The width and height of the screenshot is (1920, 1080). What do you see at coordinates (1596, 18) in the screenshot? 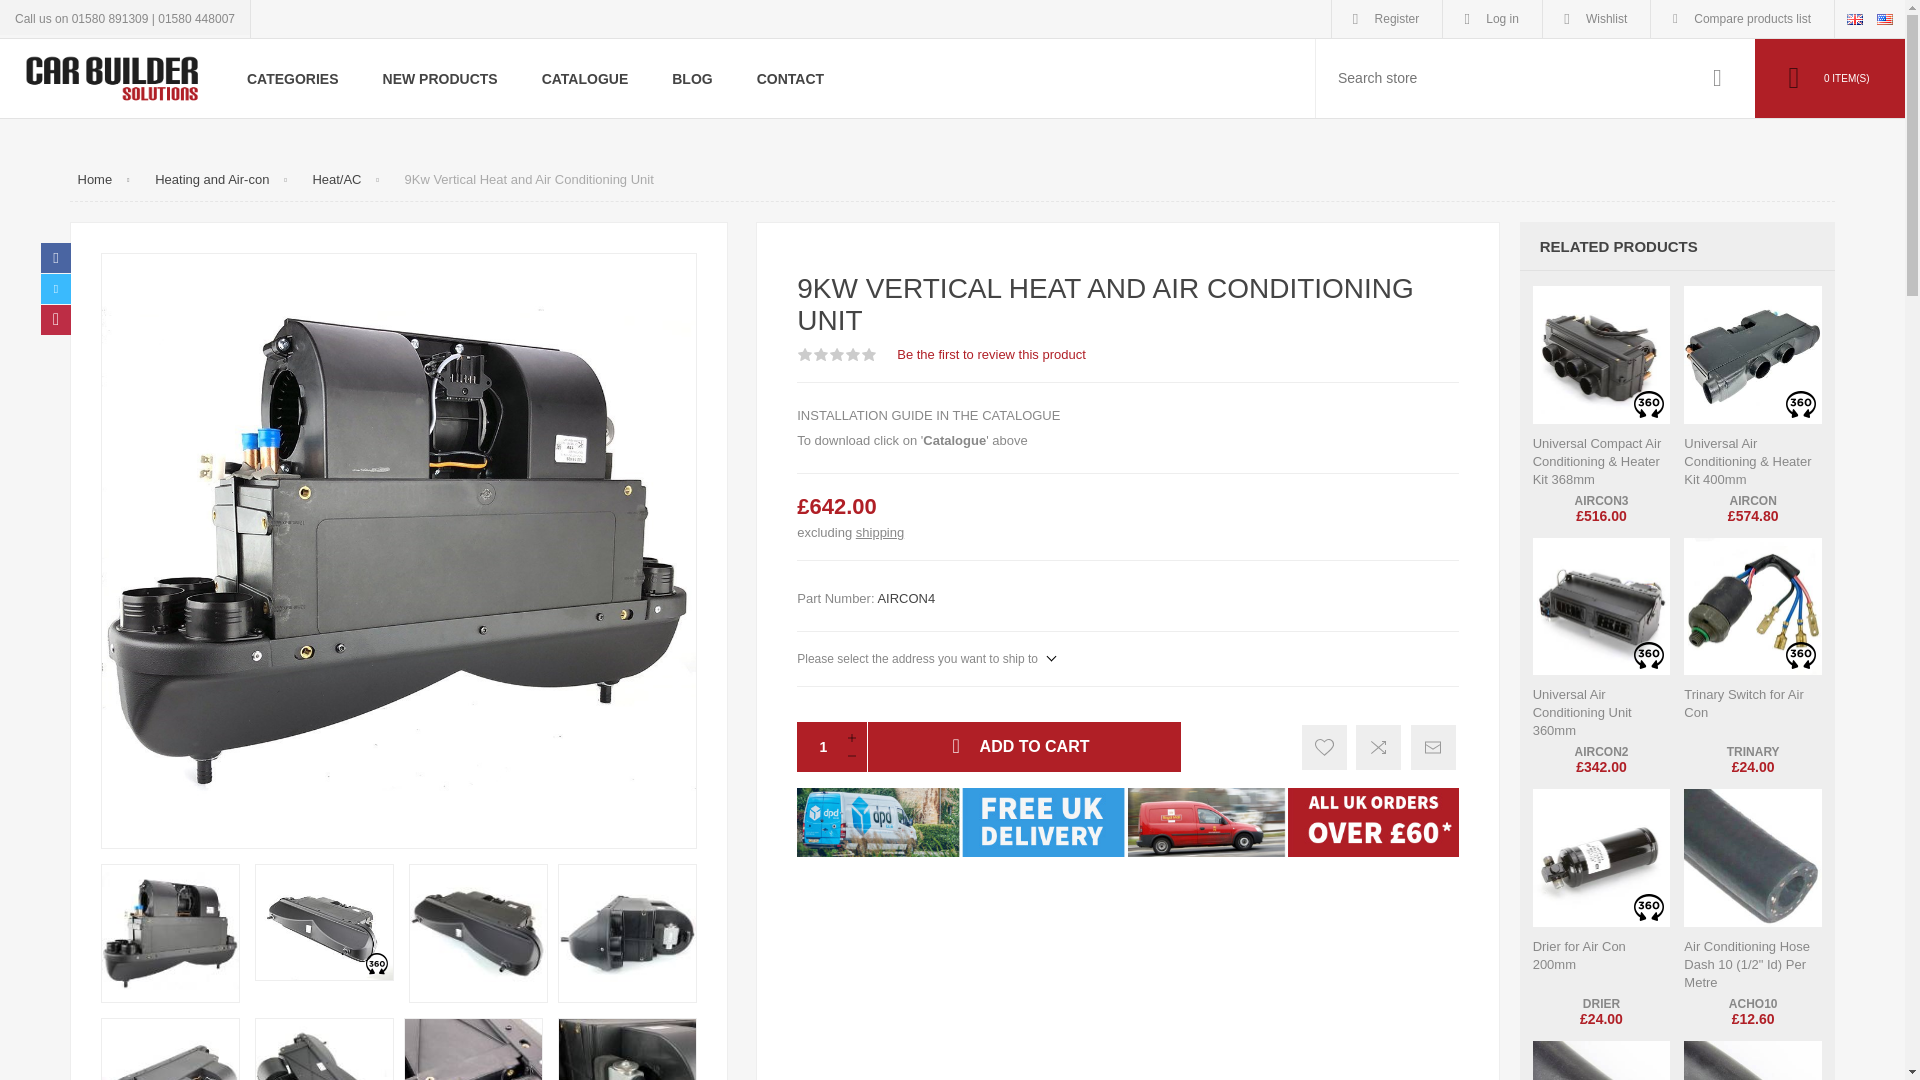
I see `Wishlist` at bounding box center [1596, 18].